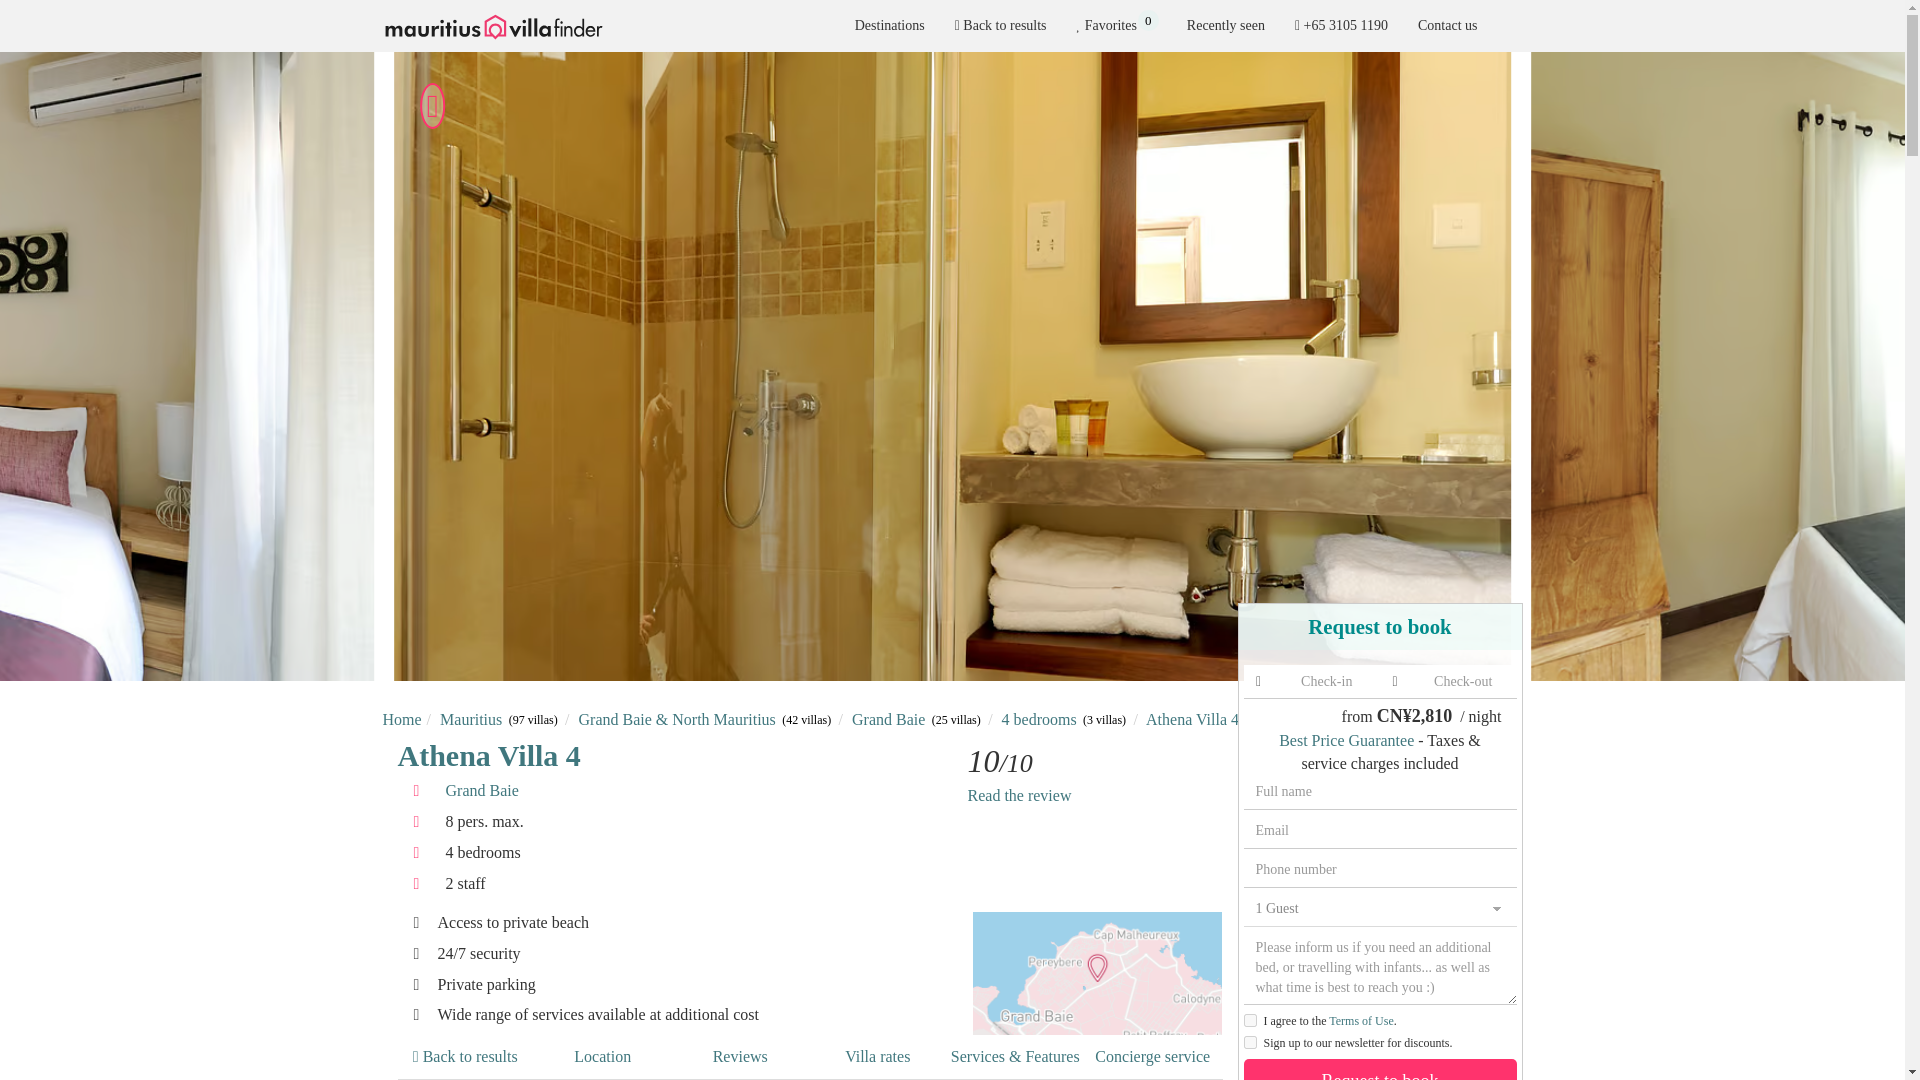  What do you see at coordinates (1000, 26) in the screenshot?
I see `Back to results` at bounding box center [1000, 26].